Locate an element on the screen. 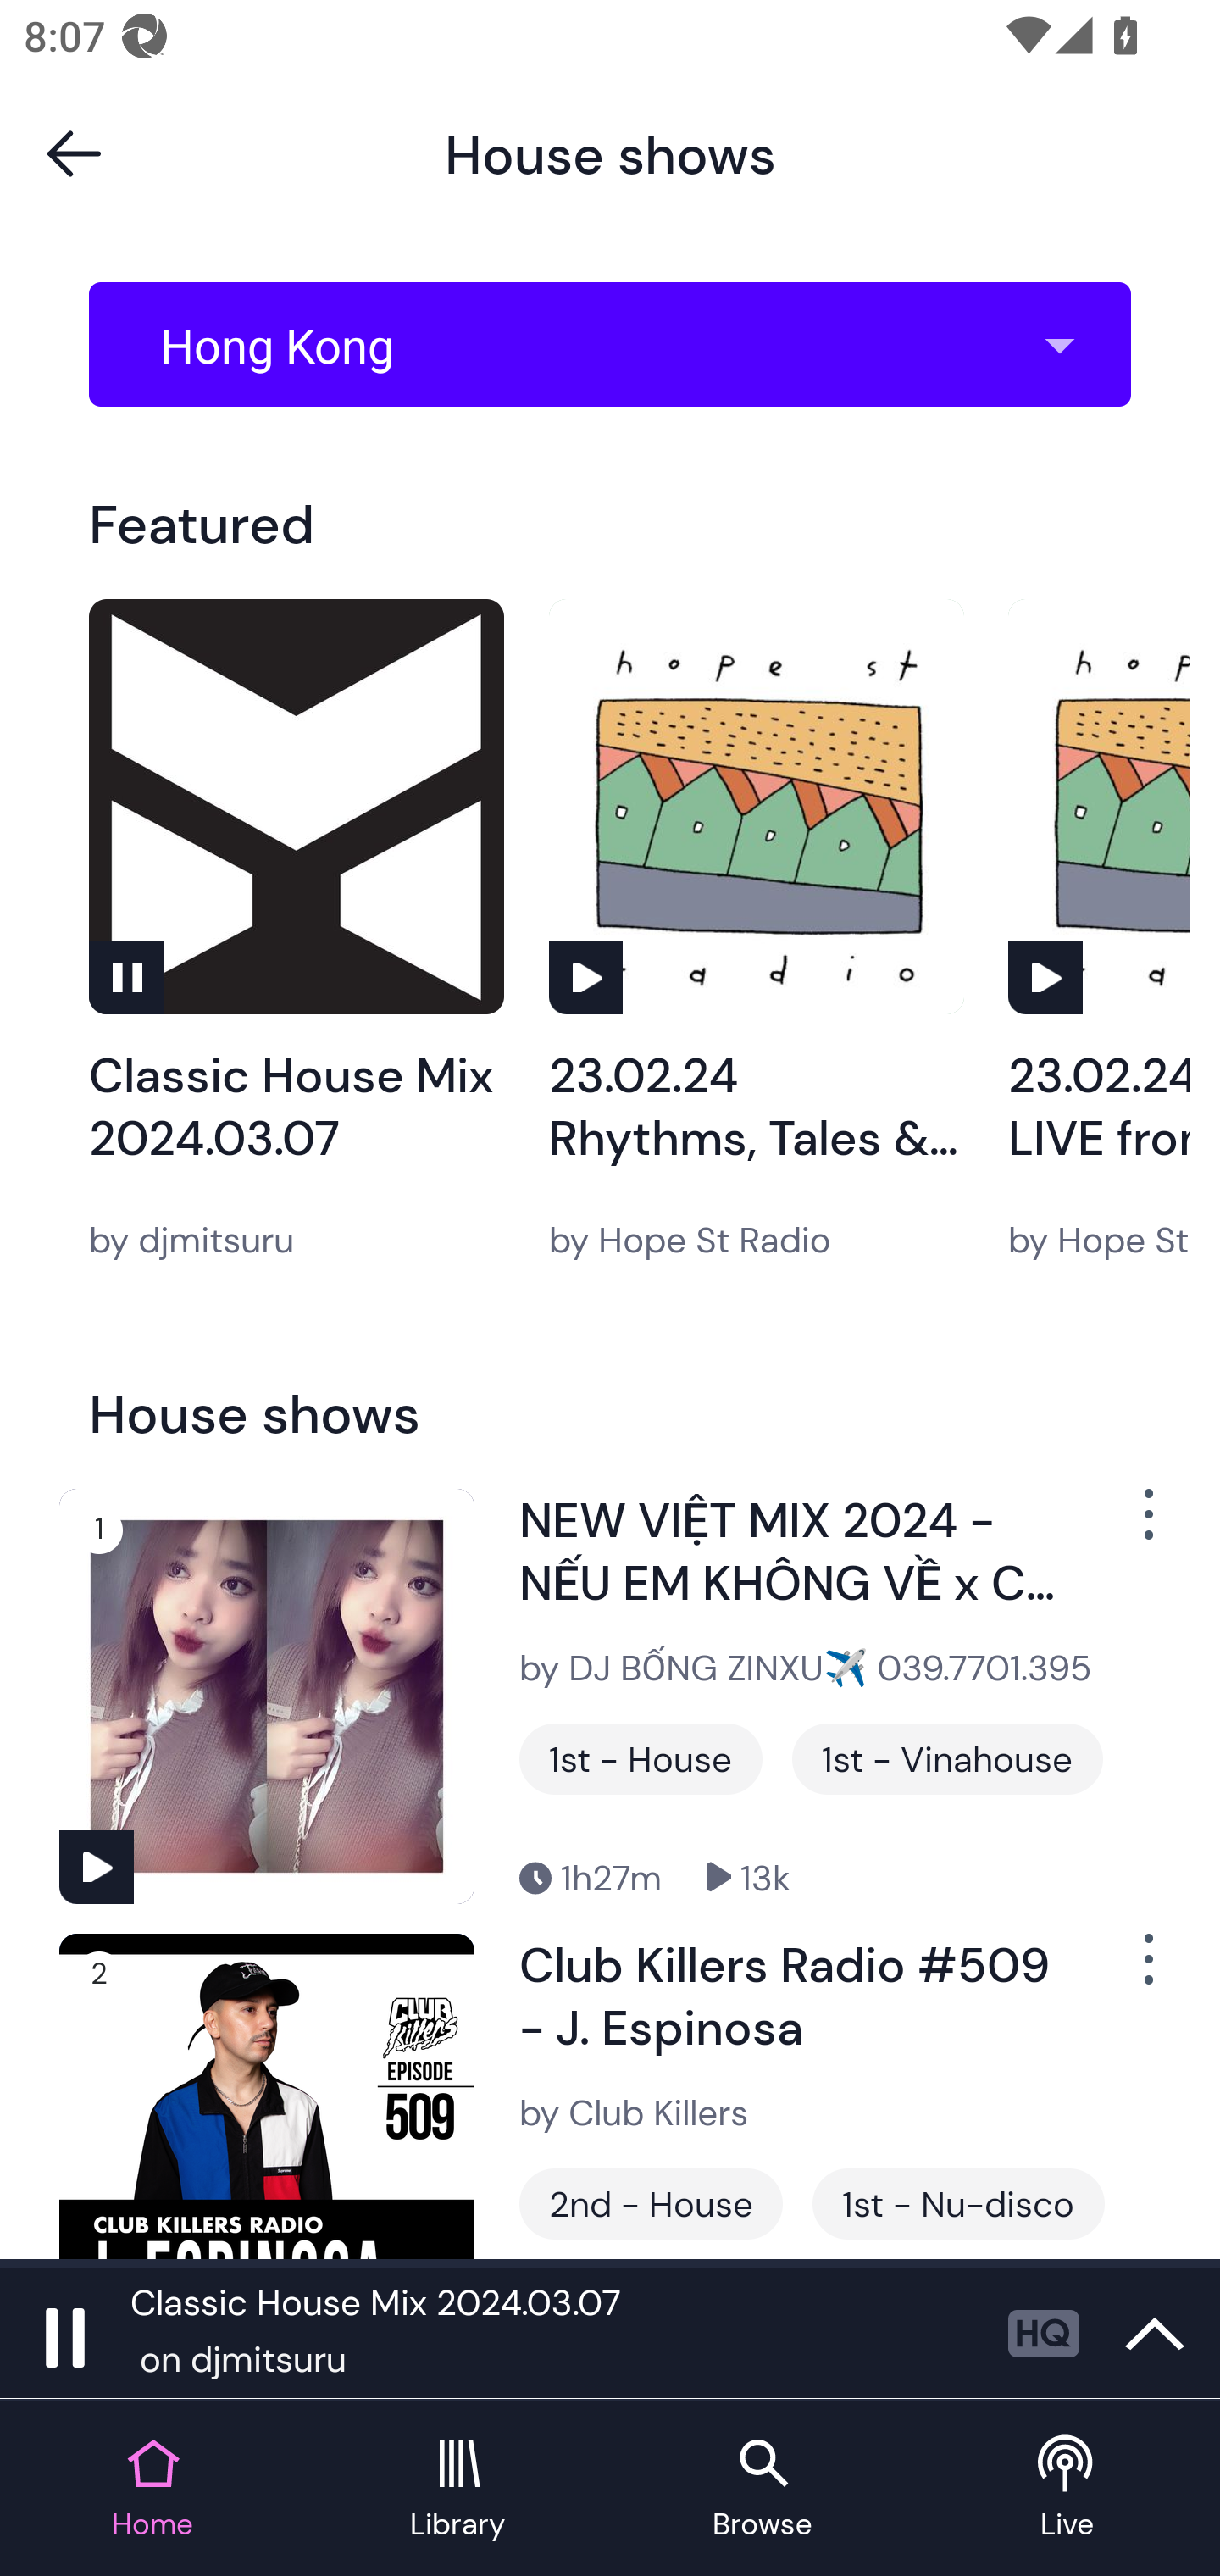  Hong Kong is located at coordinates (621, 345).